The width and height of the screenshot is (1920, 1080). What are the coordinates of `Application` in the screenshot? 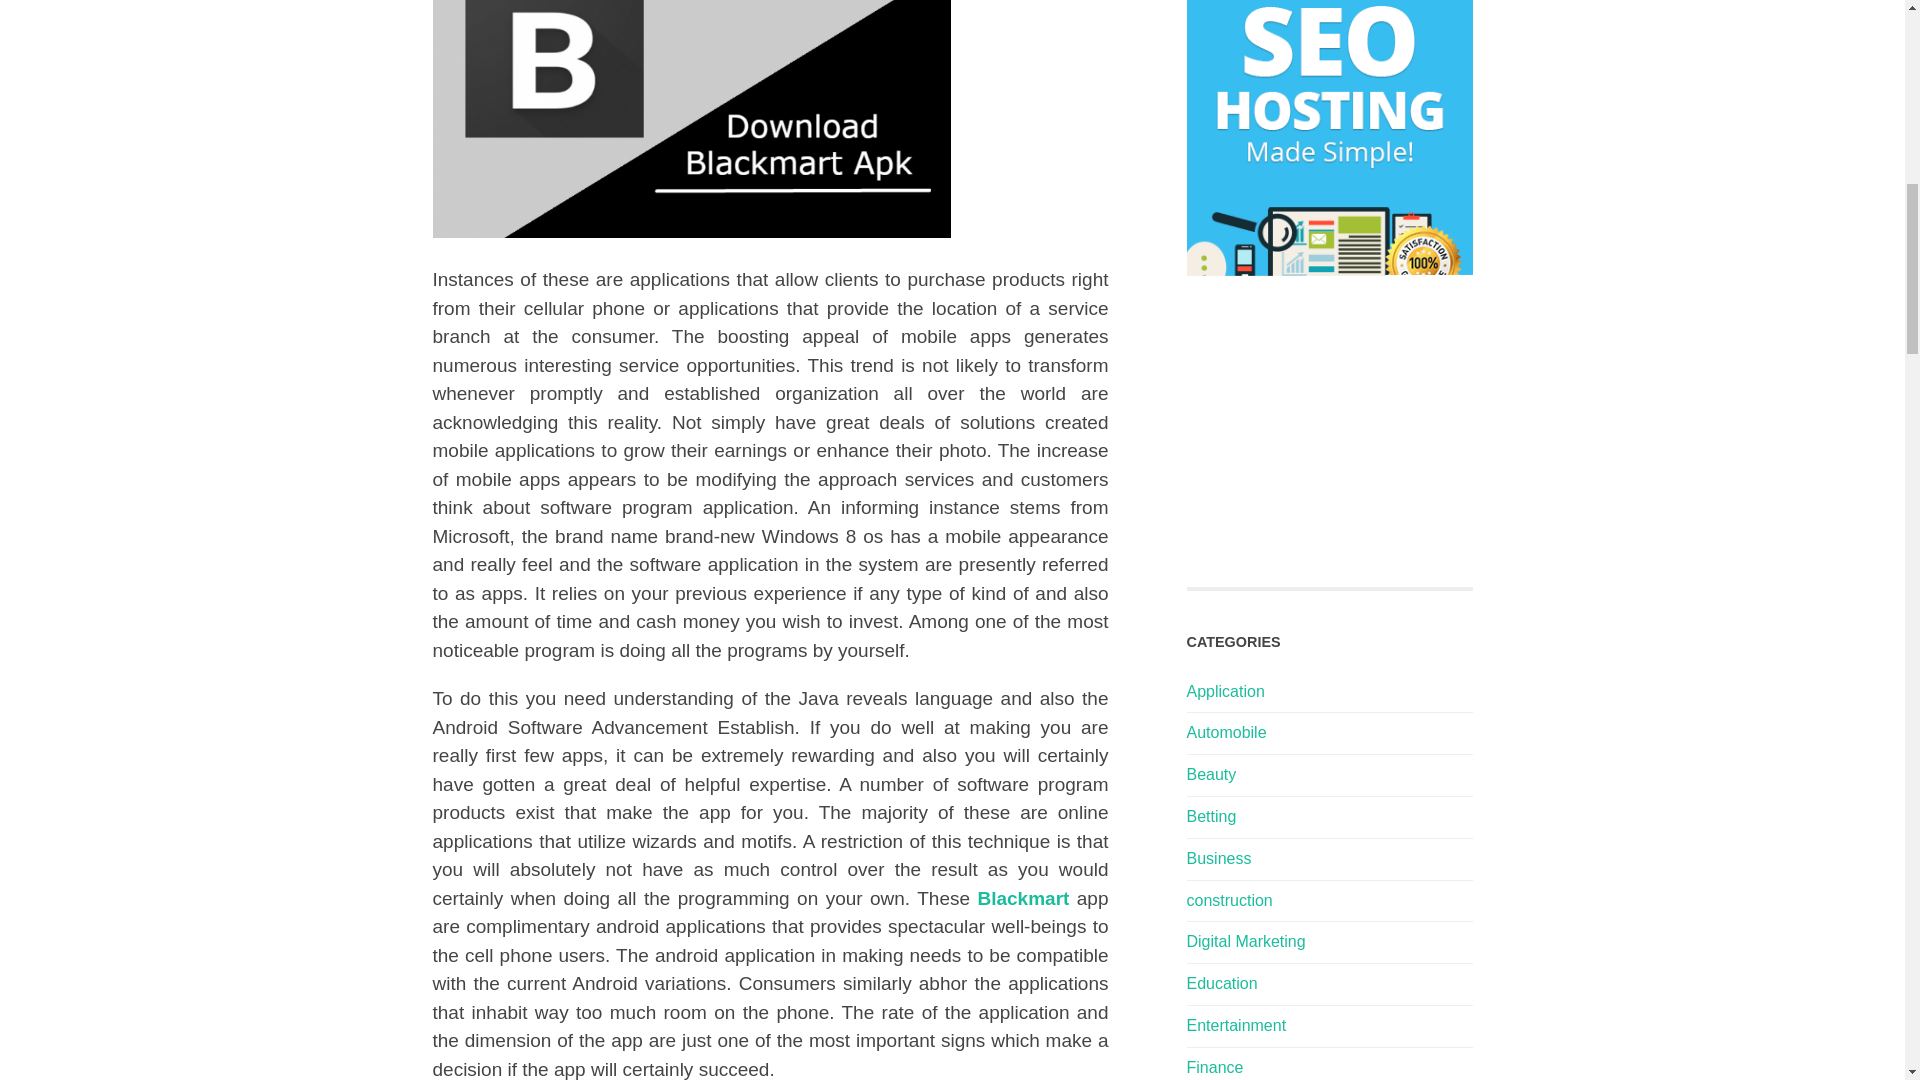 It's located at (1224, 690).